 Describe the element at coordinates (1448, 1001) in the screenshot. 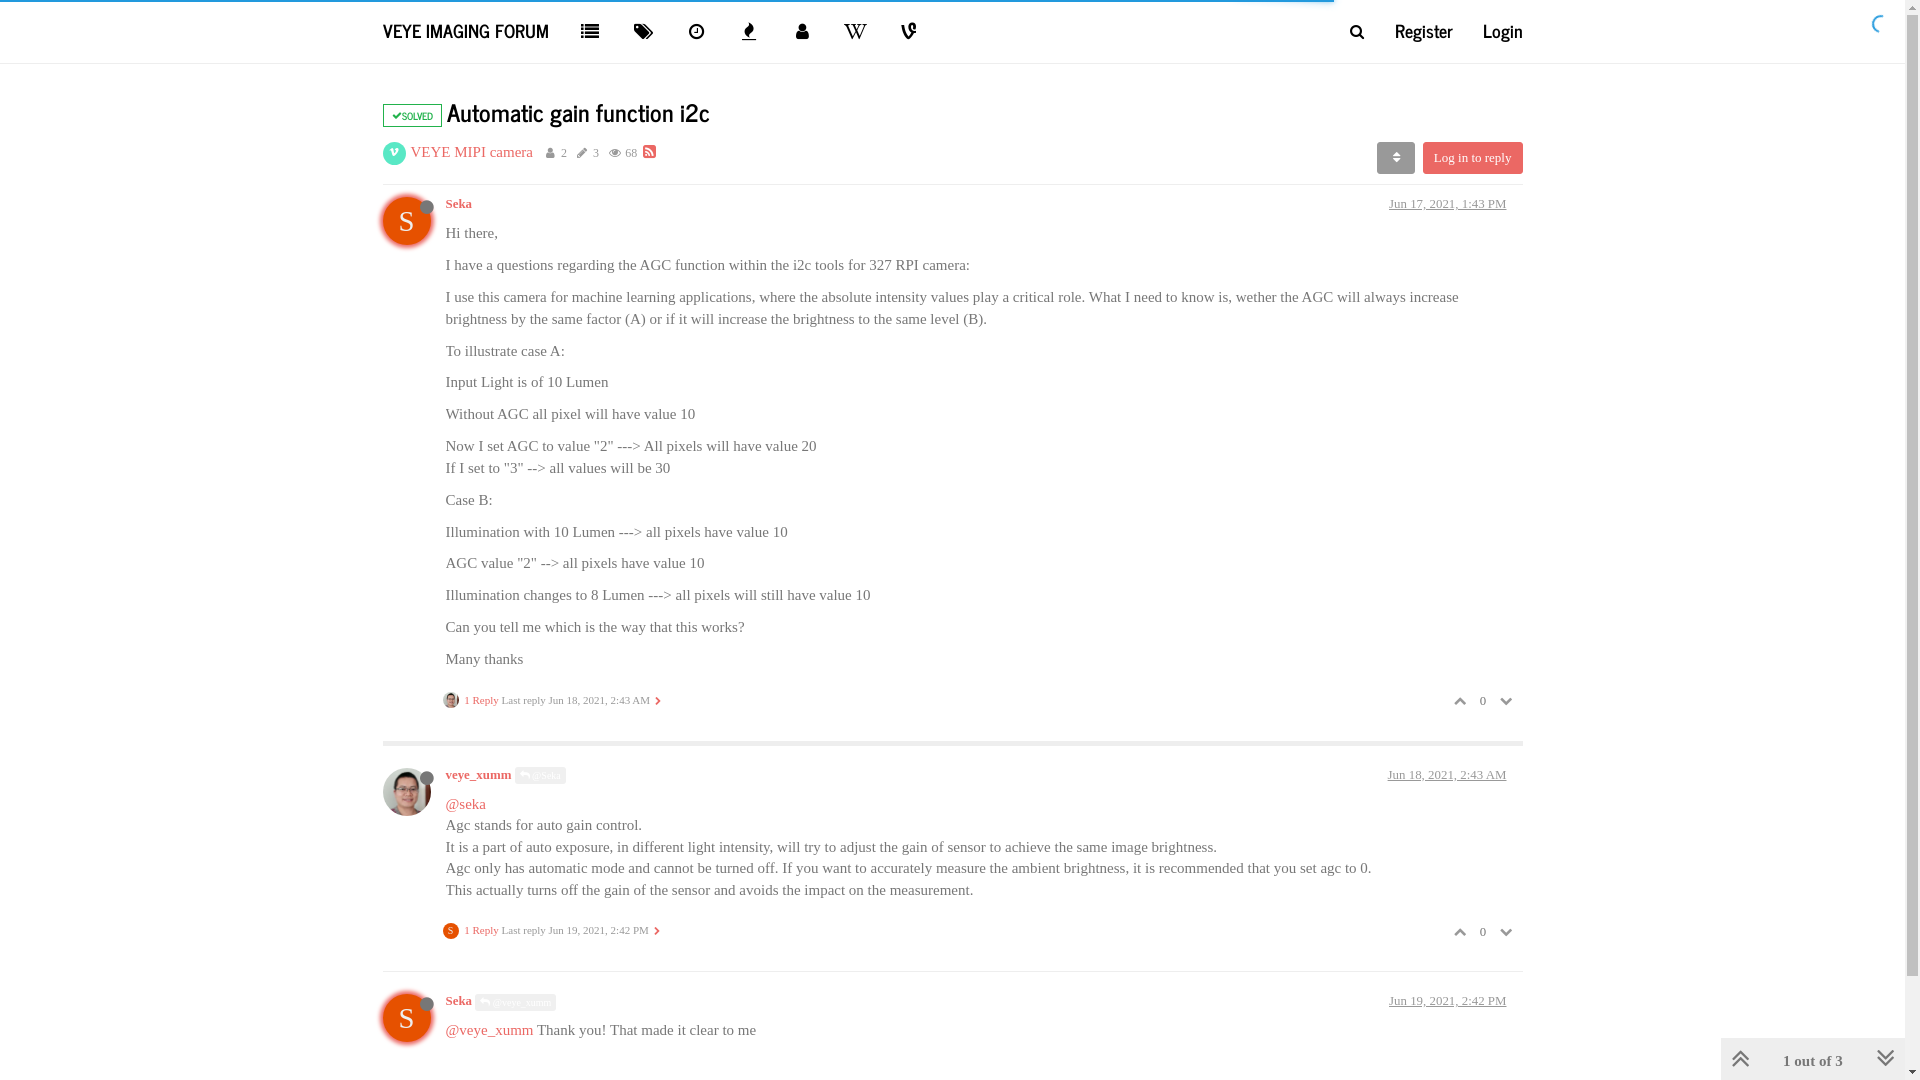

I see `Jun 19, 2021, 2:42 PM` at that location.